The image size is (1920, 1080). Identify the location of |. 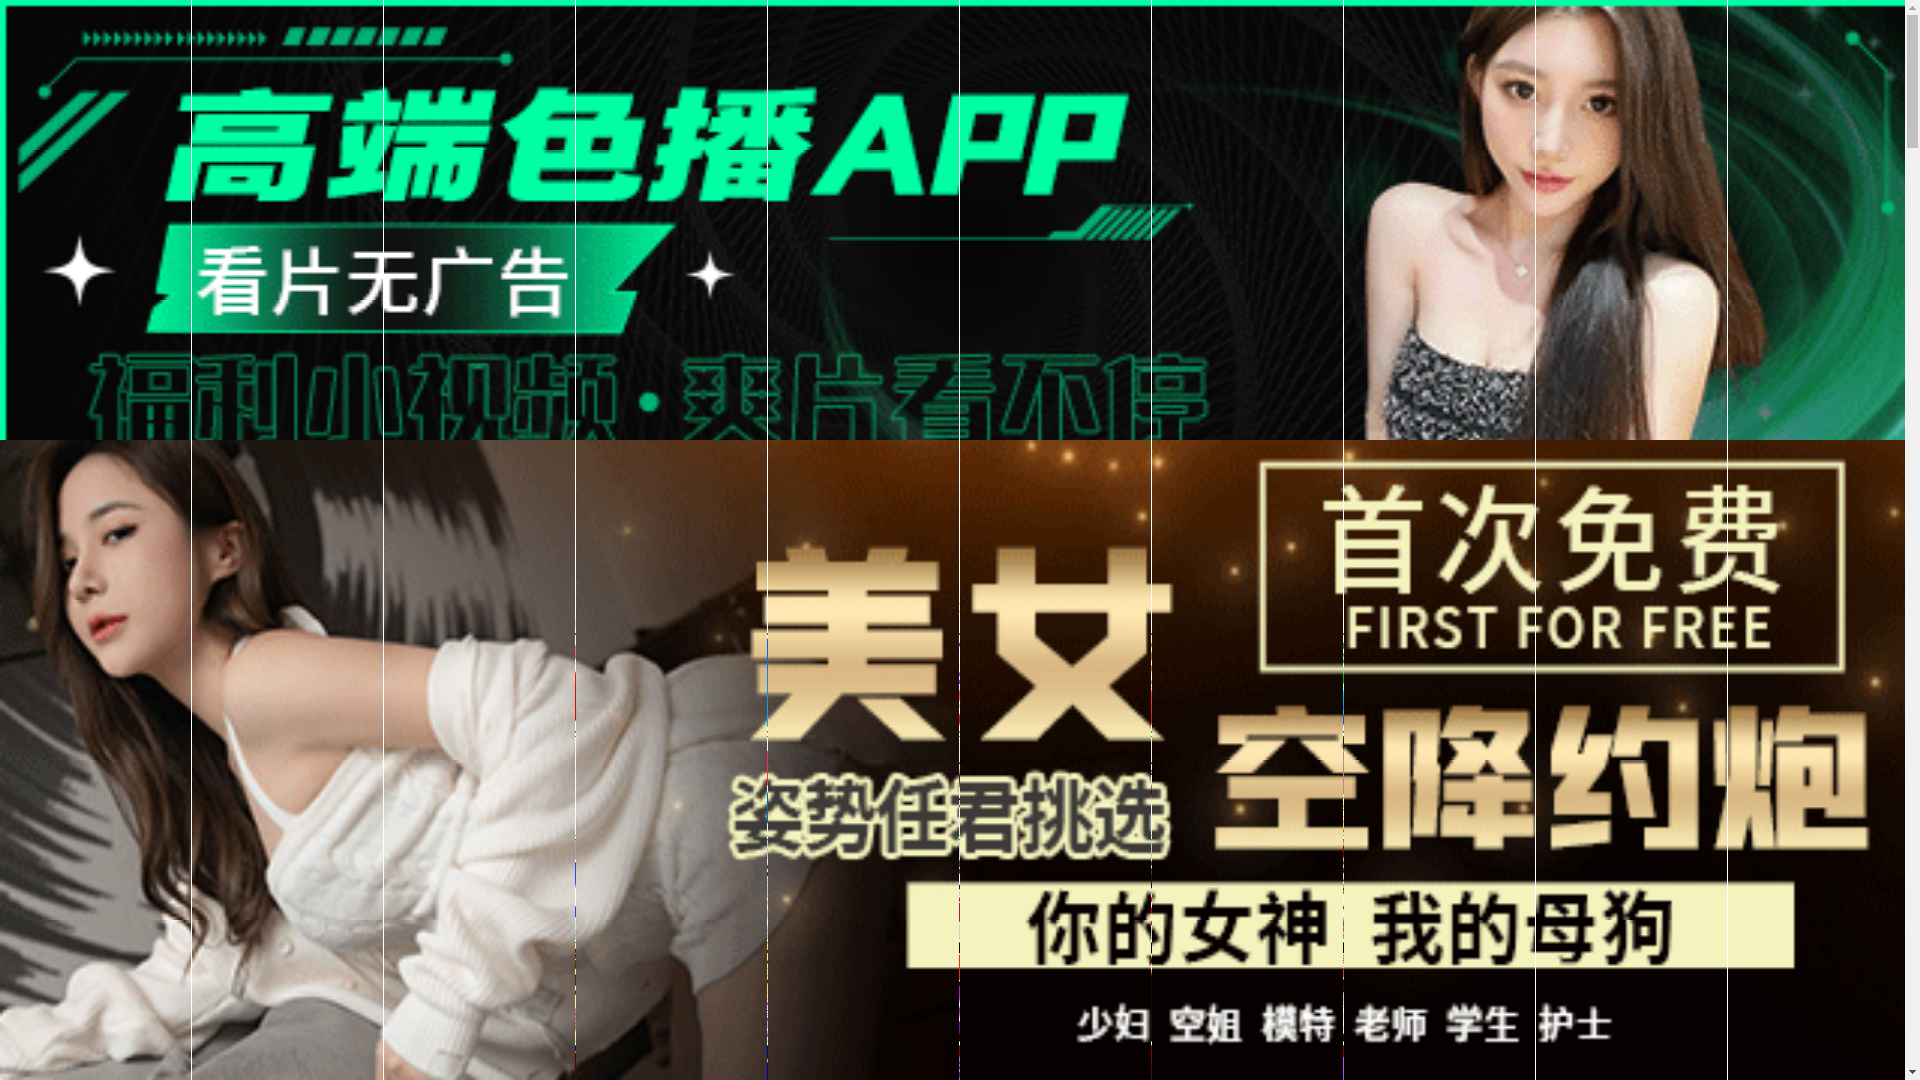
(429, 622).